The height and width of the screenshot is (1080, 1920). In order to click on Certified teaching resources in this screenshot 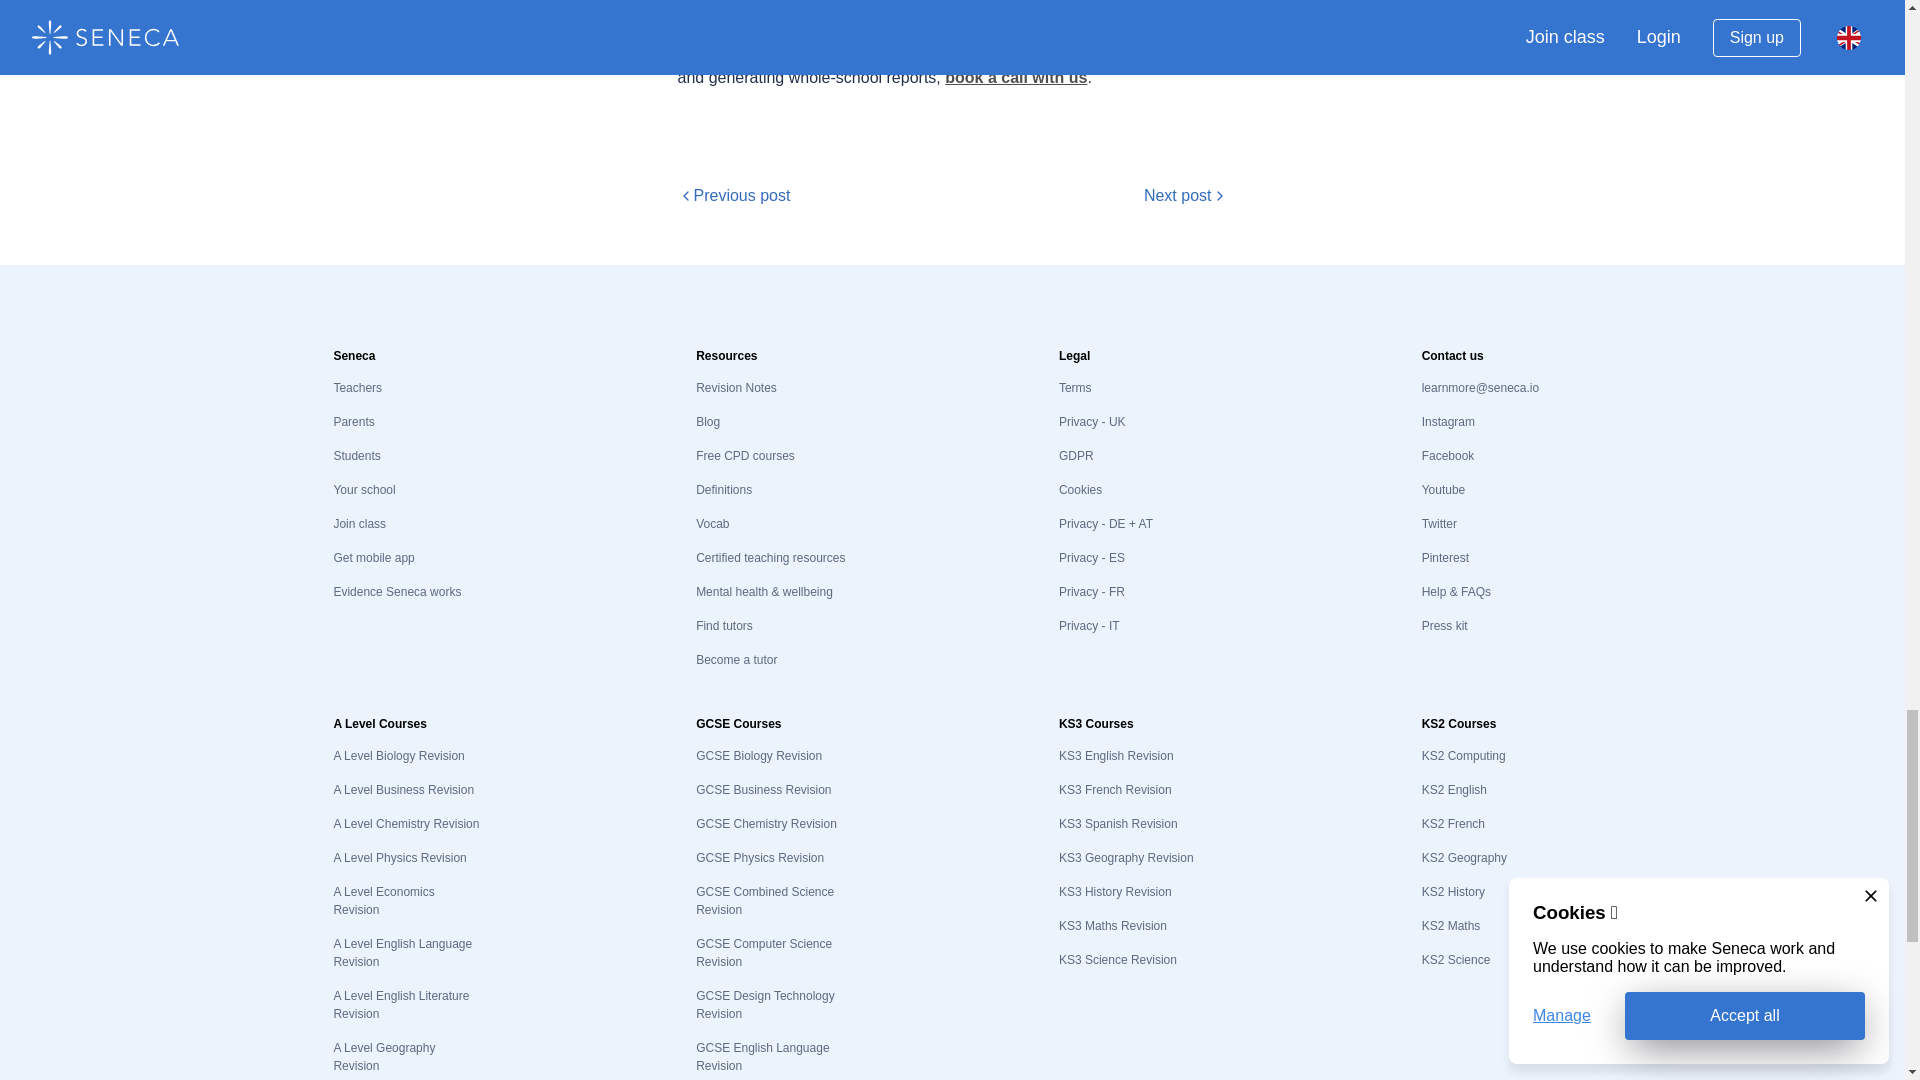, I will do `click(770, 557)`.